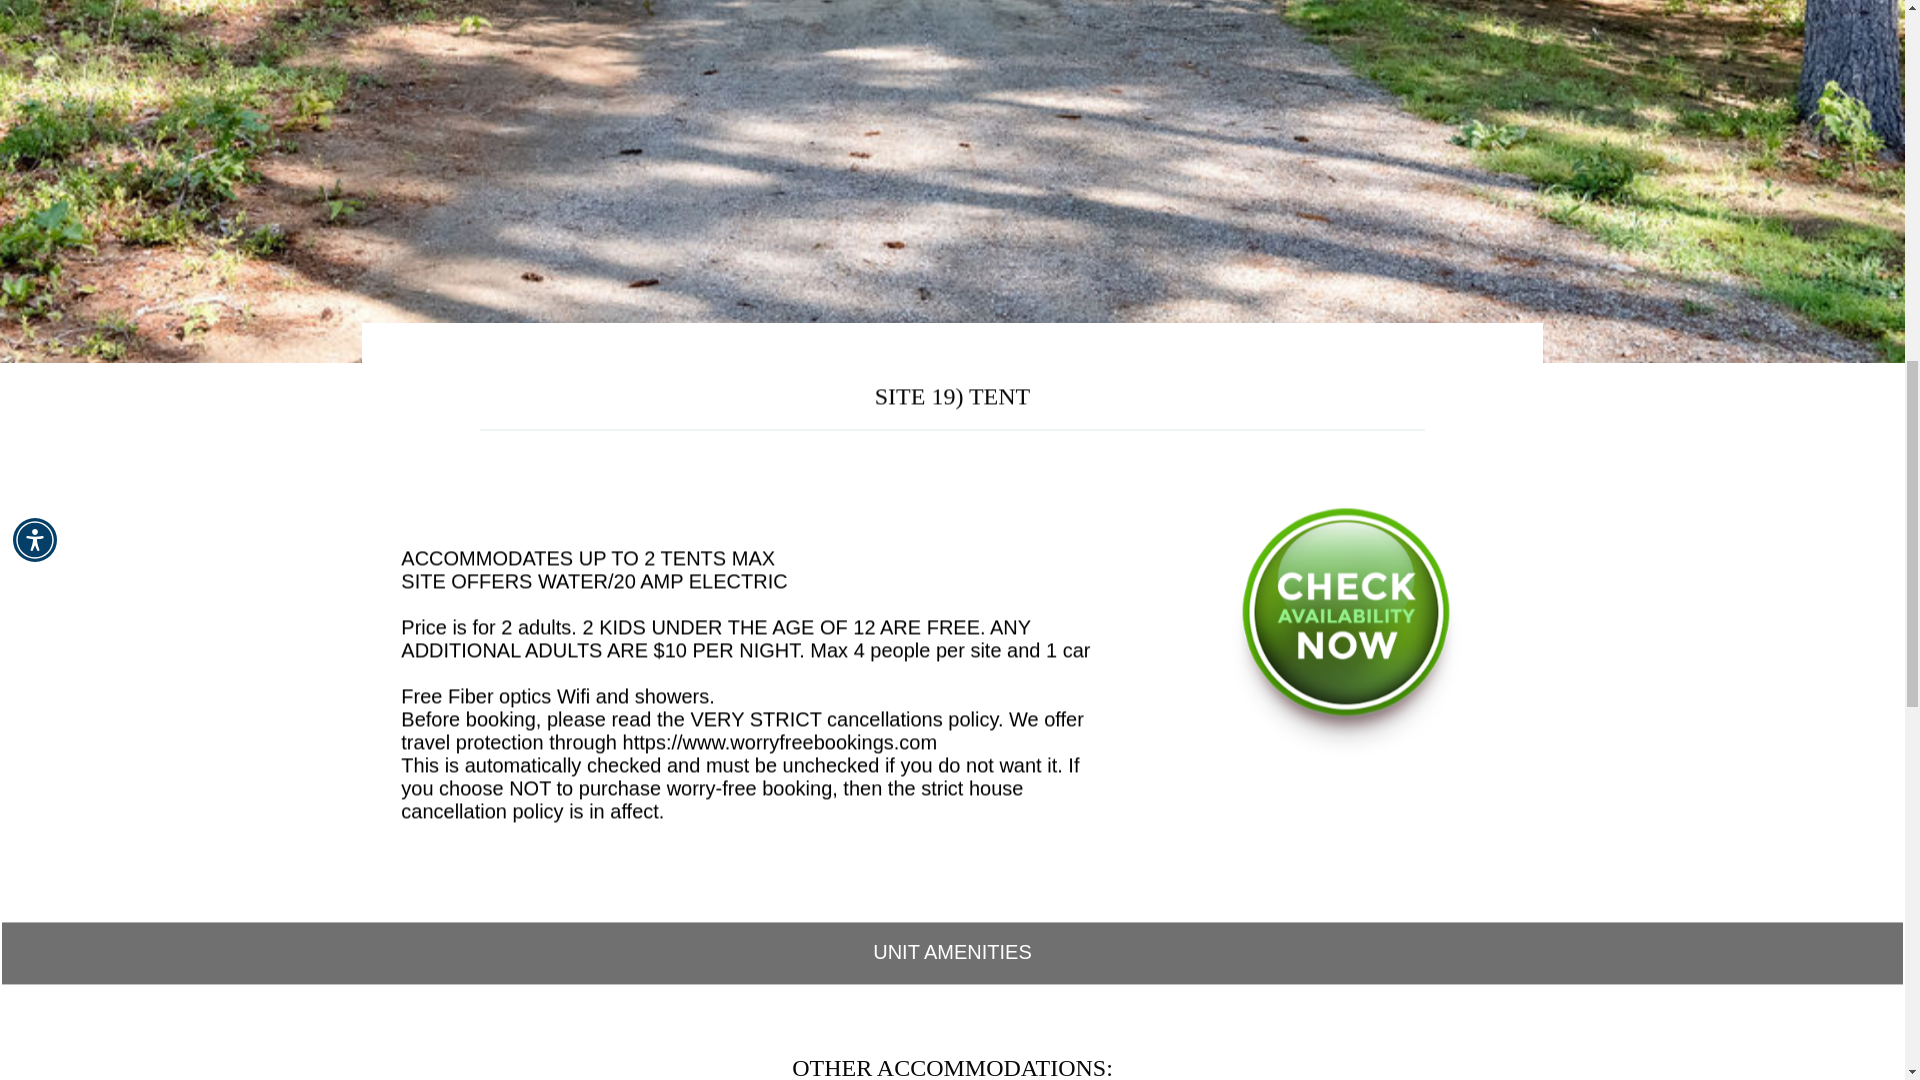  I want to click on 2, so click(938, 352).